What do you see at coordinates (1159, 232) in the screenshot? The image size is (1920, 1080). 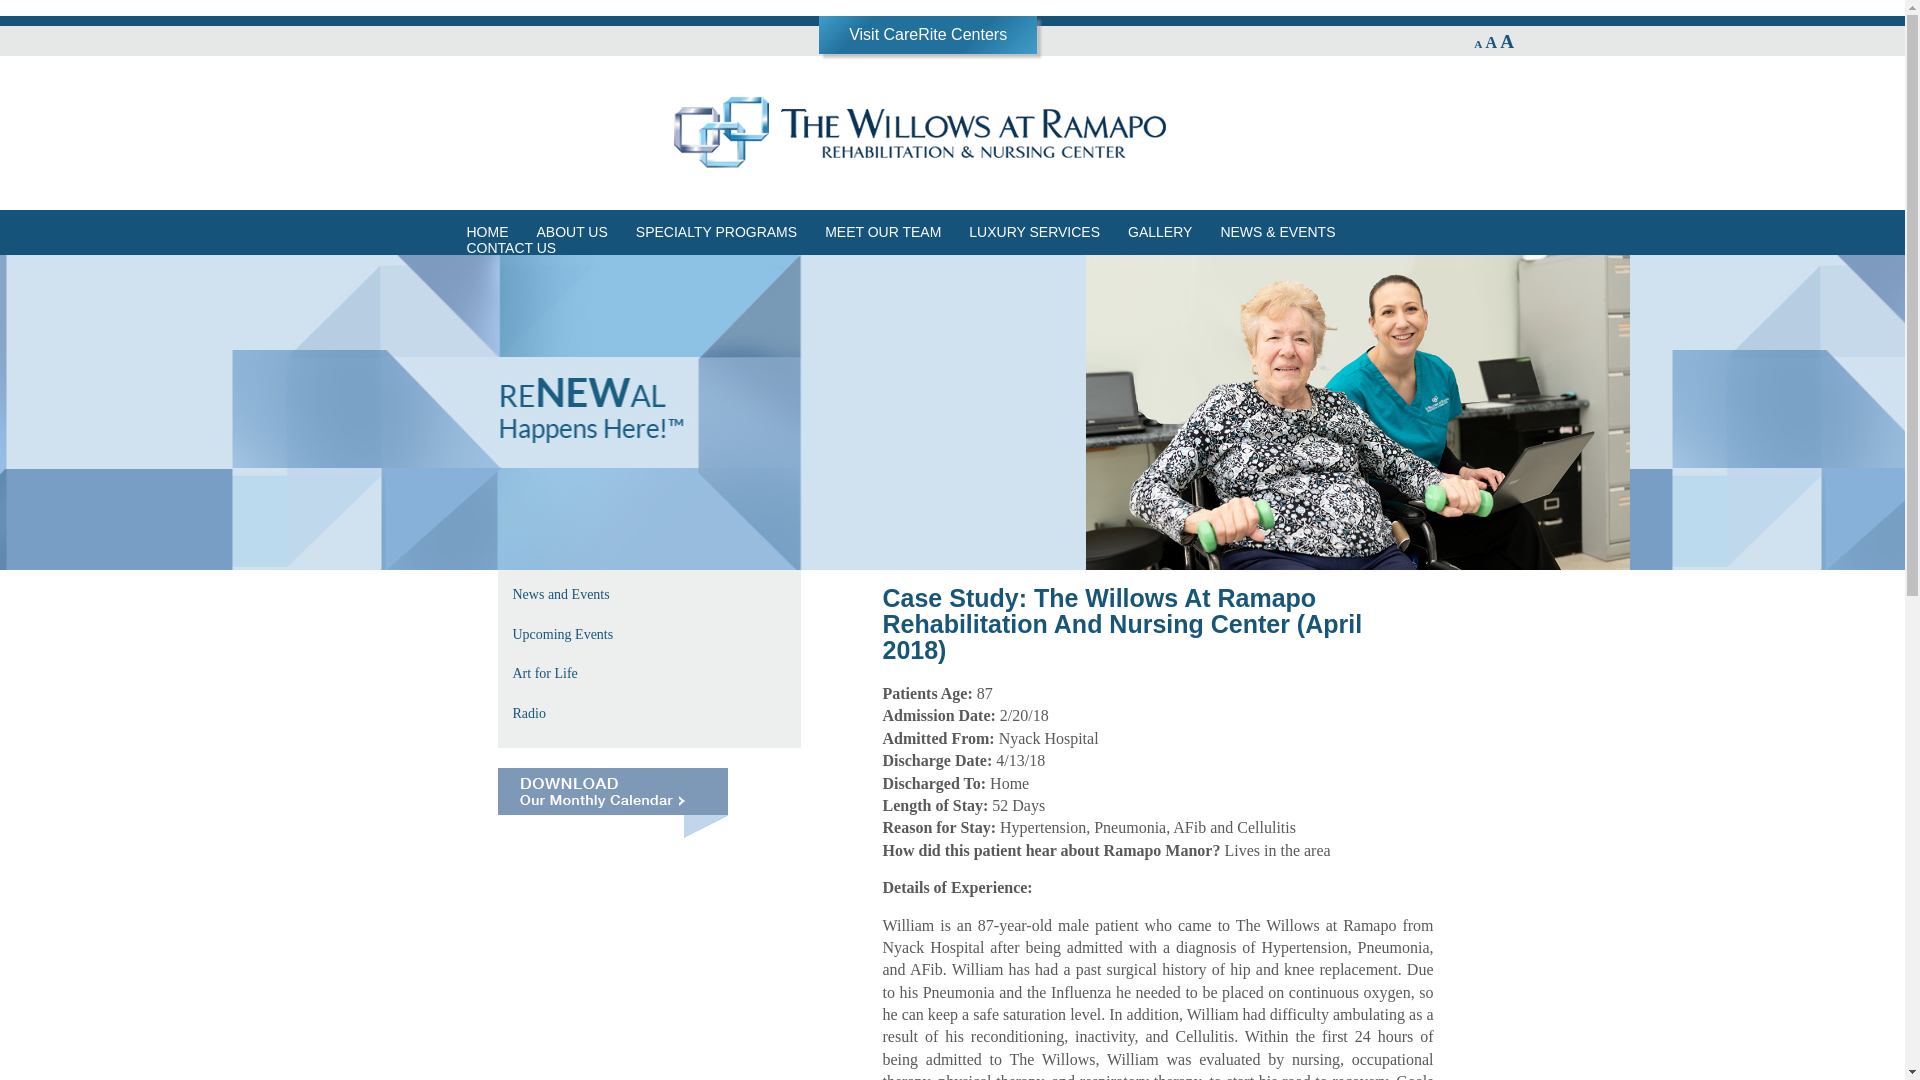 I see `GALLERY` at bounding box center [1159, 232].